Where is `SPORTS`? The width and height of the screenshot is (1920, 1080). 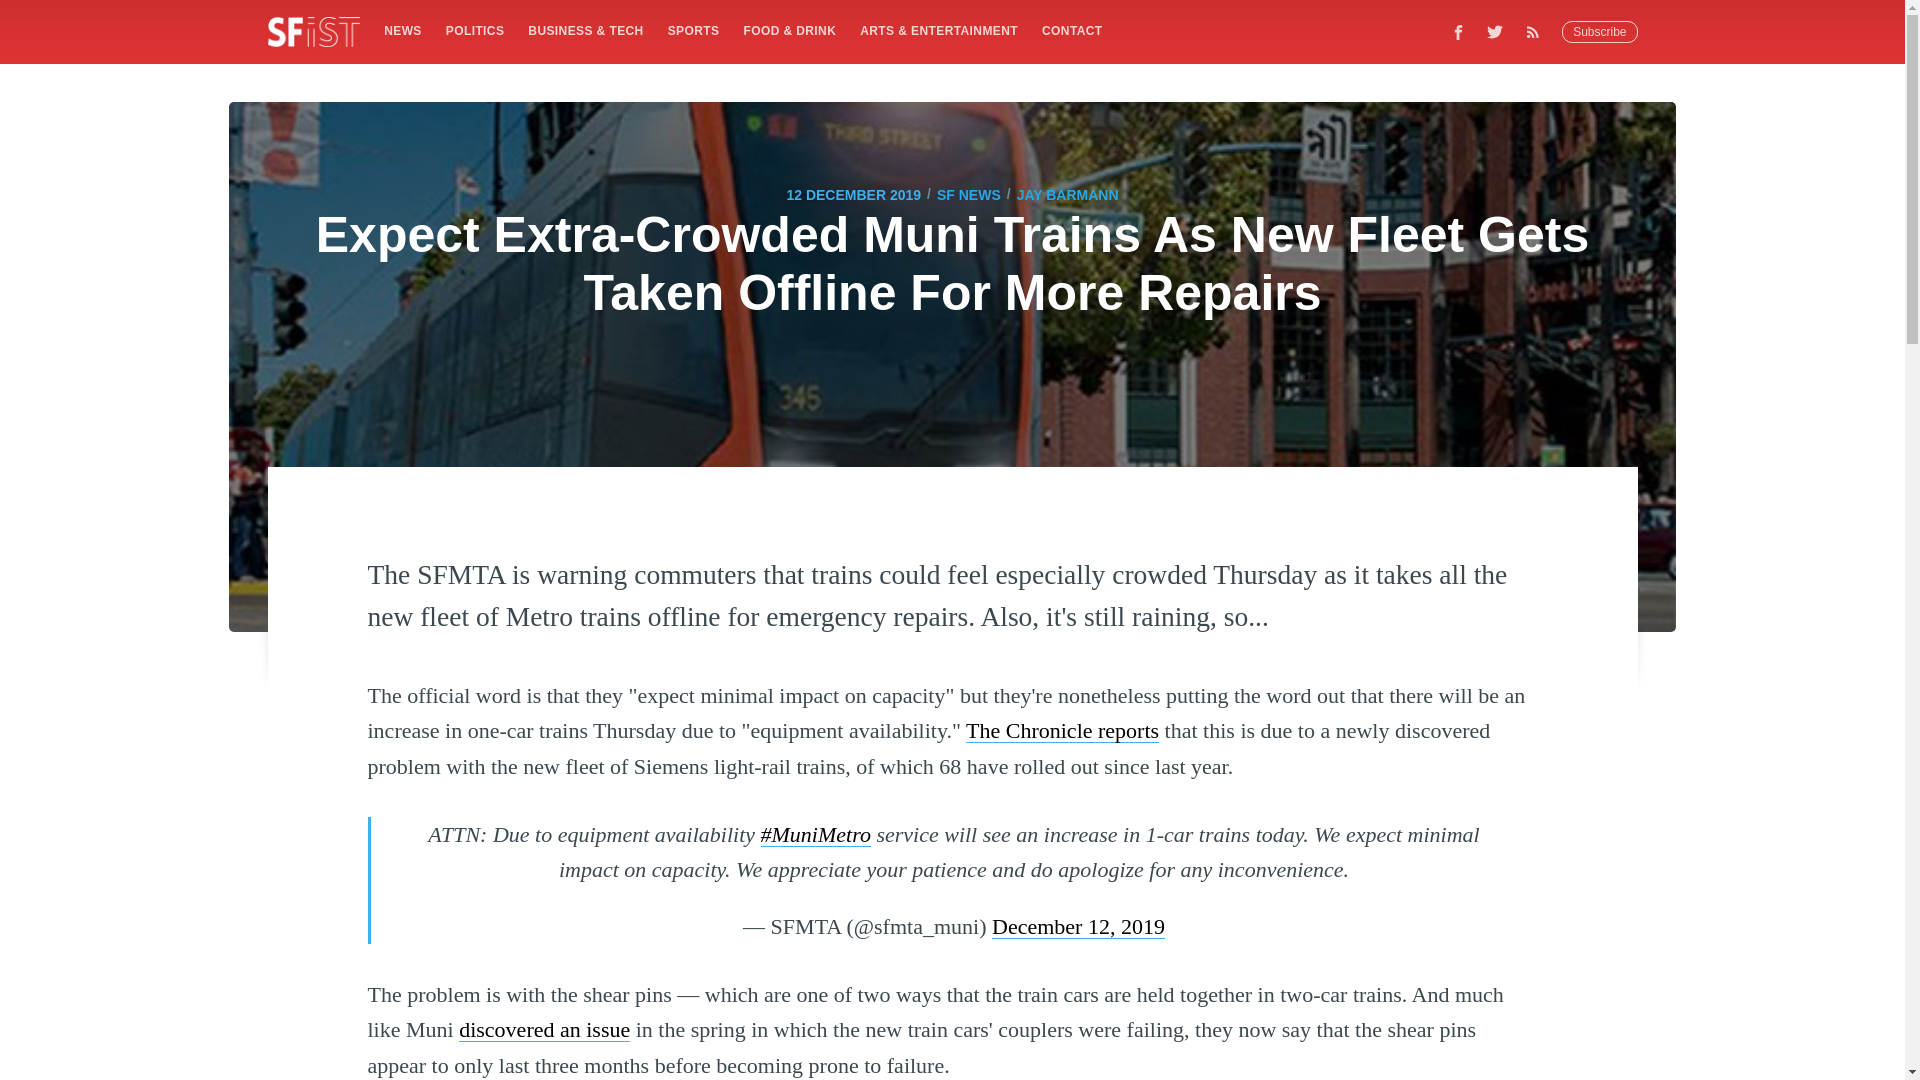
SPORTS is located at coordinates (694, 30).